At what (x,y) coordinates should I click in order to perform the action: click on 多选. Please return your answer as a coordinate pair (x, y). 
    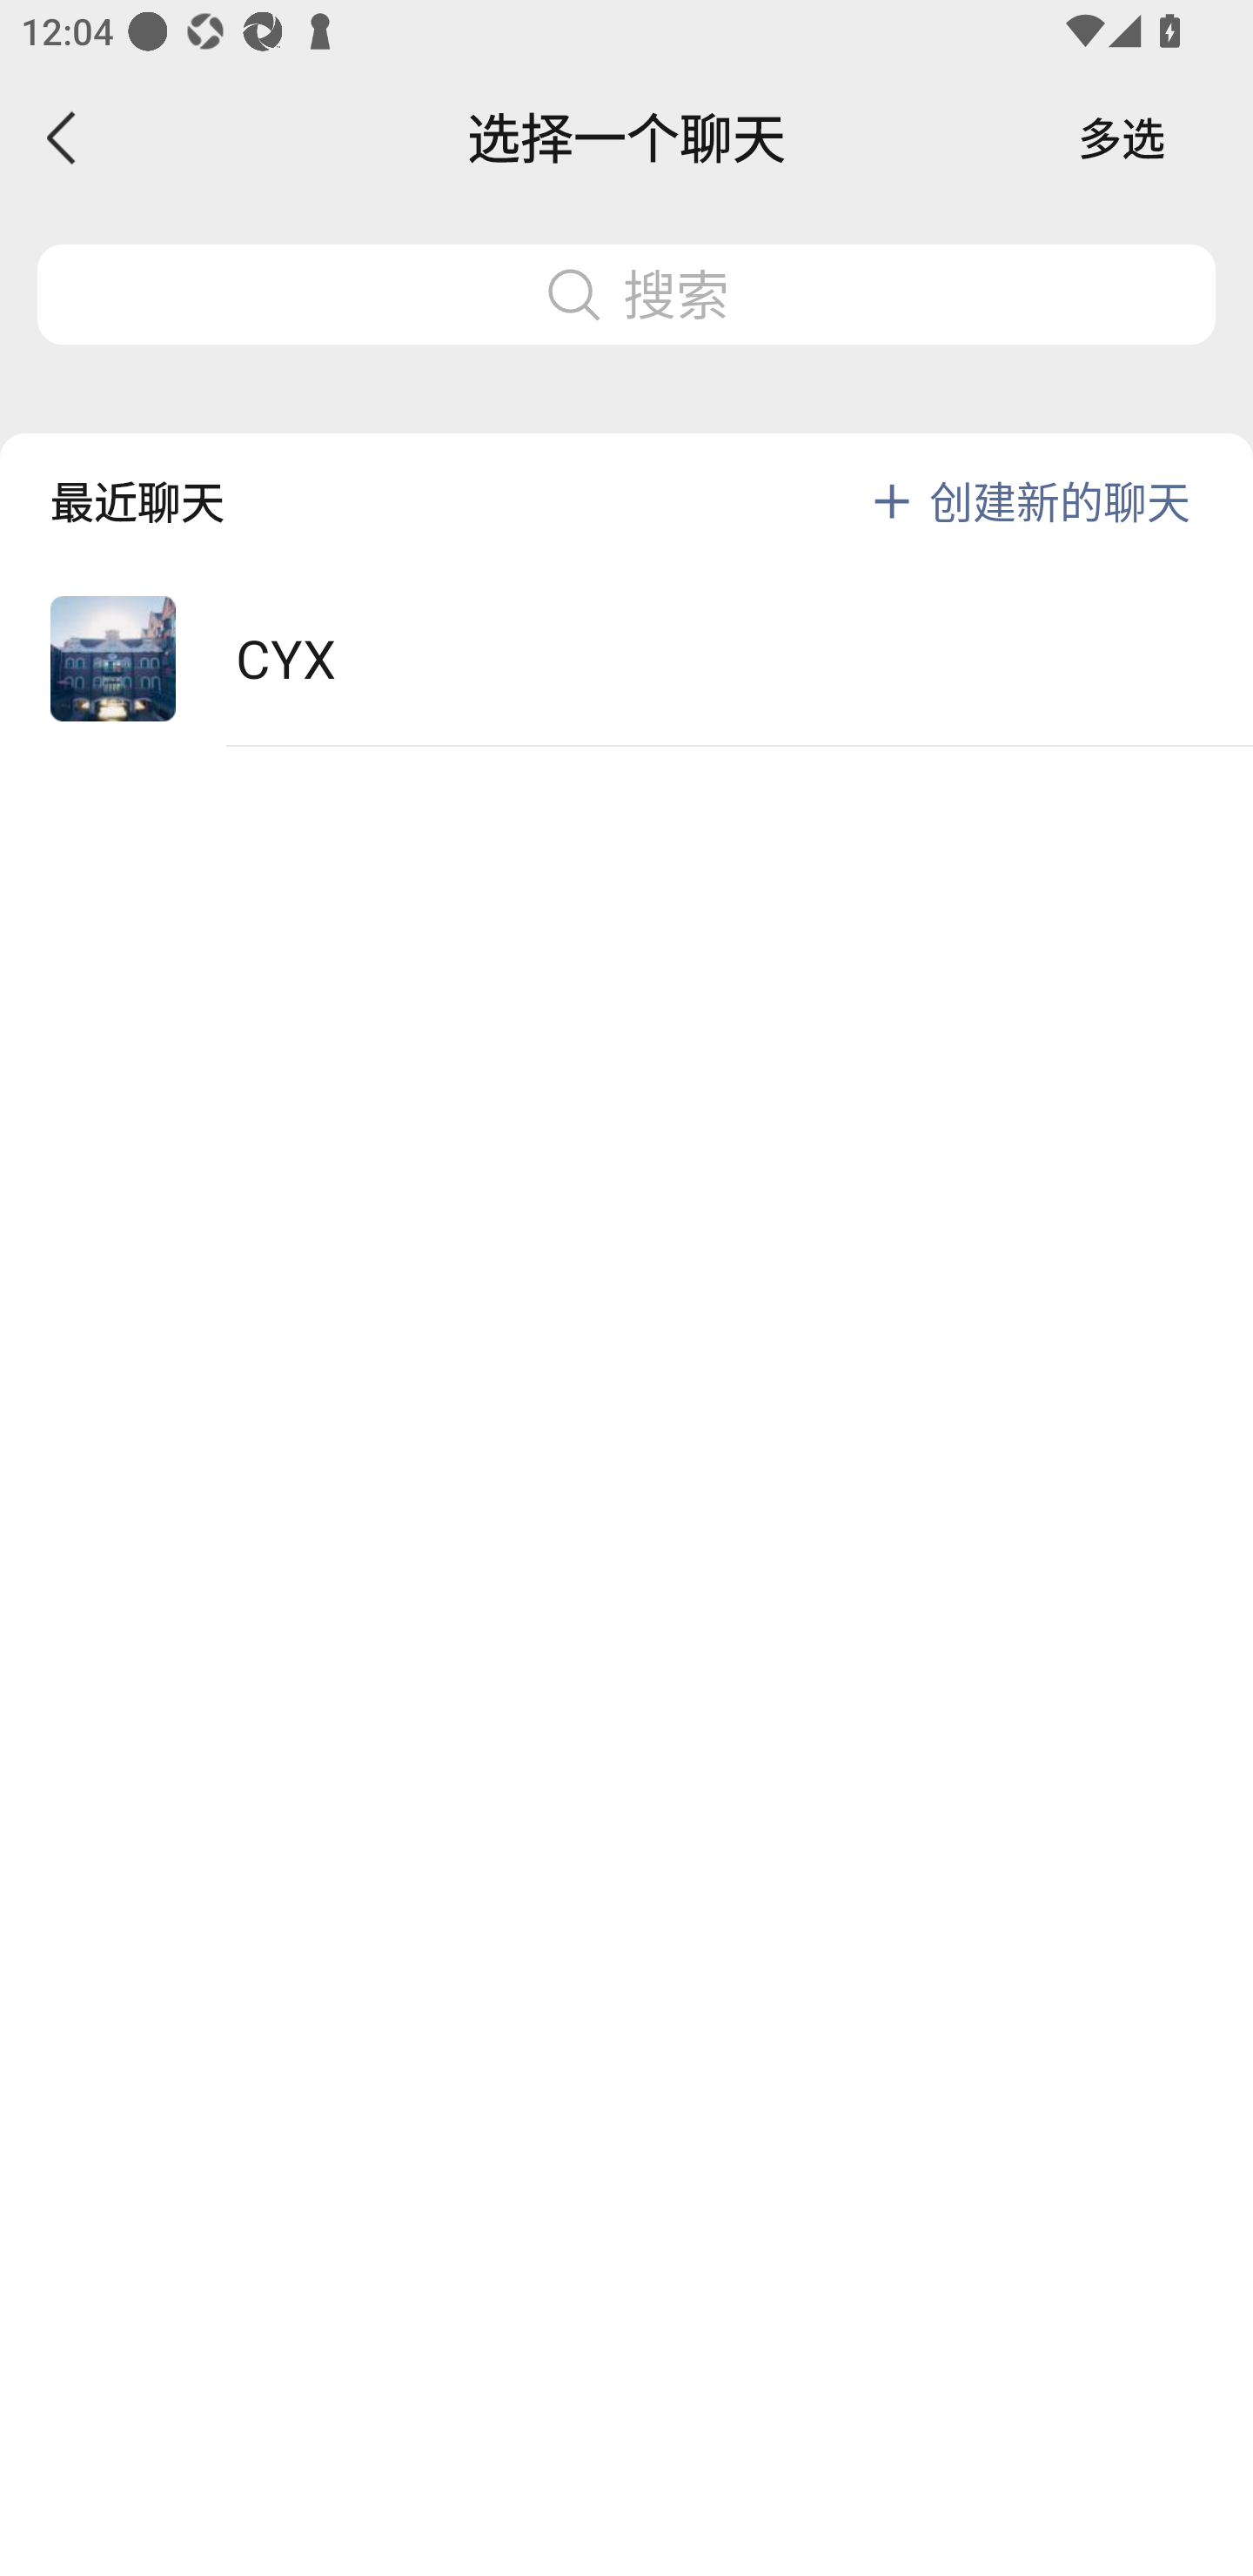
    Looking at the image, I should click on (1122, 138).